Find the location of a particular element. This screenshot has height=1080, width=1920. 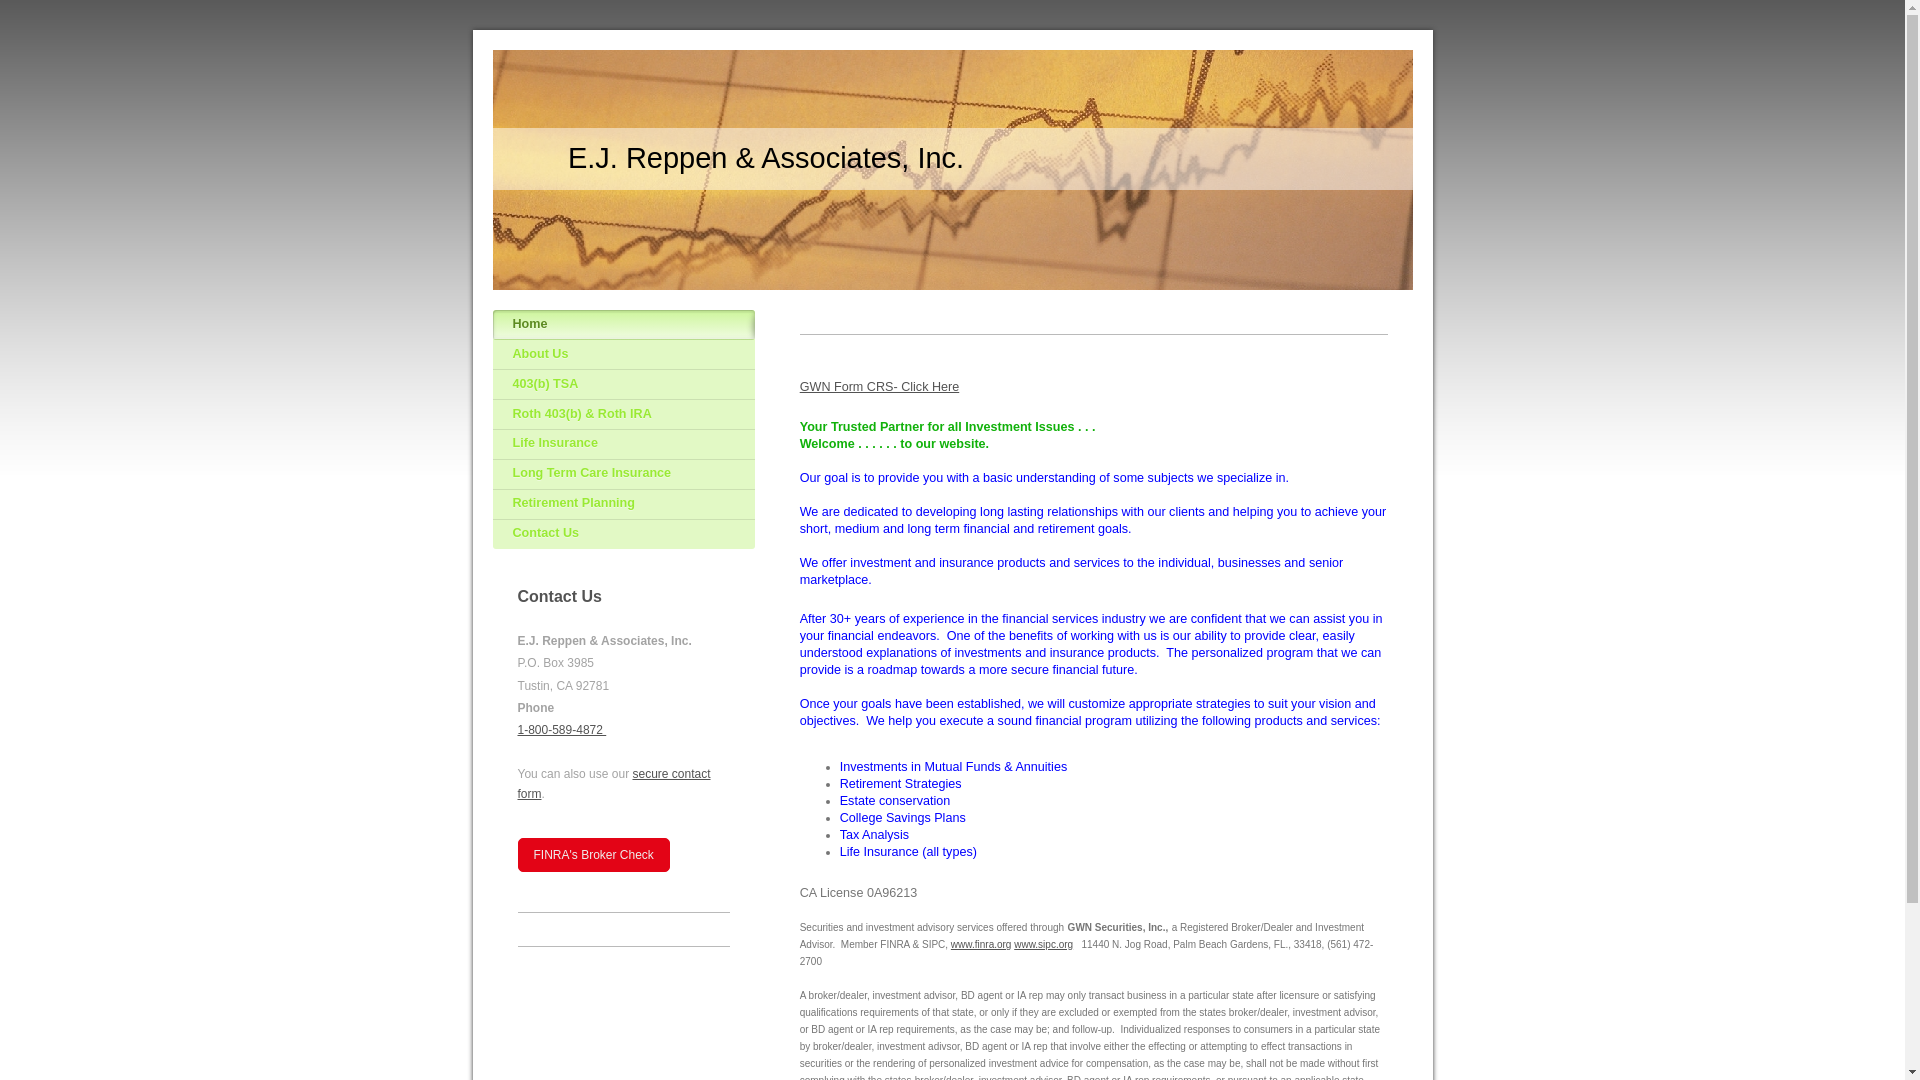

www.sipc.org is located at coordinates (1043, 944).